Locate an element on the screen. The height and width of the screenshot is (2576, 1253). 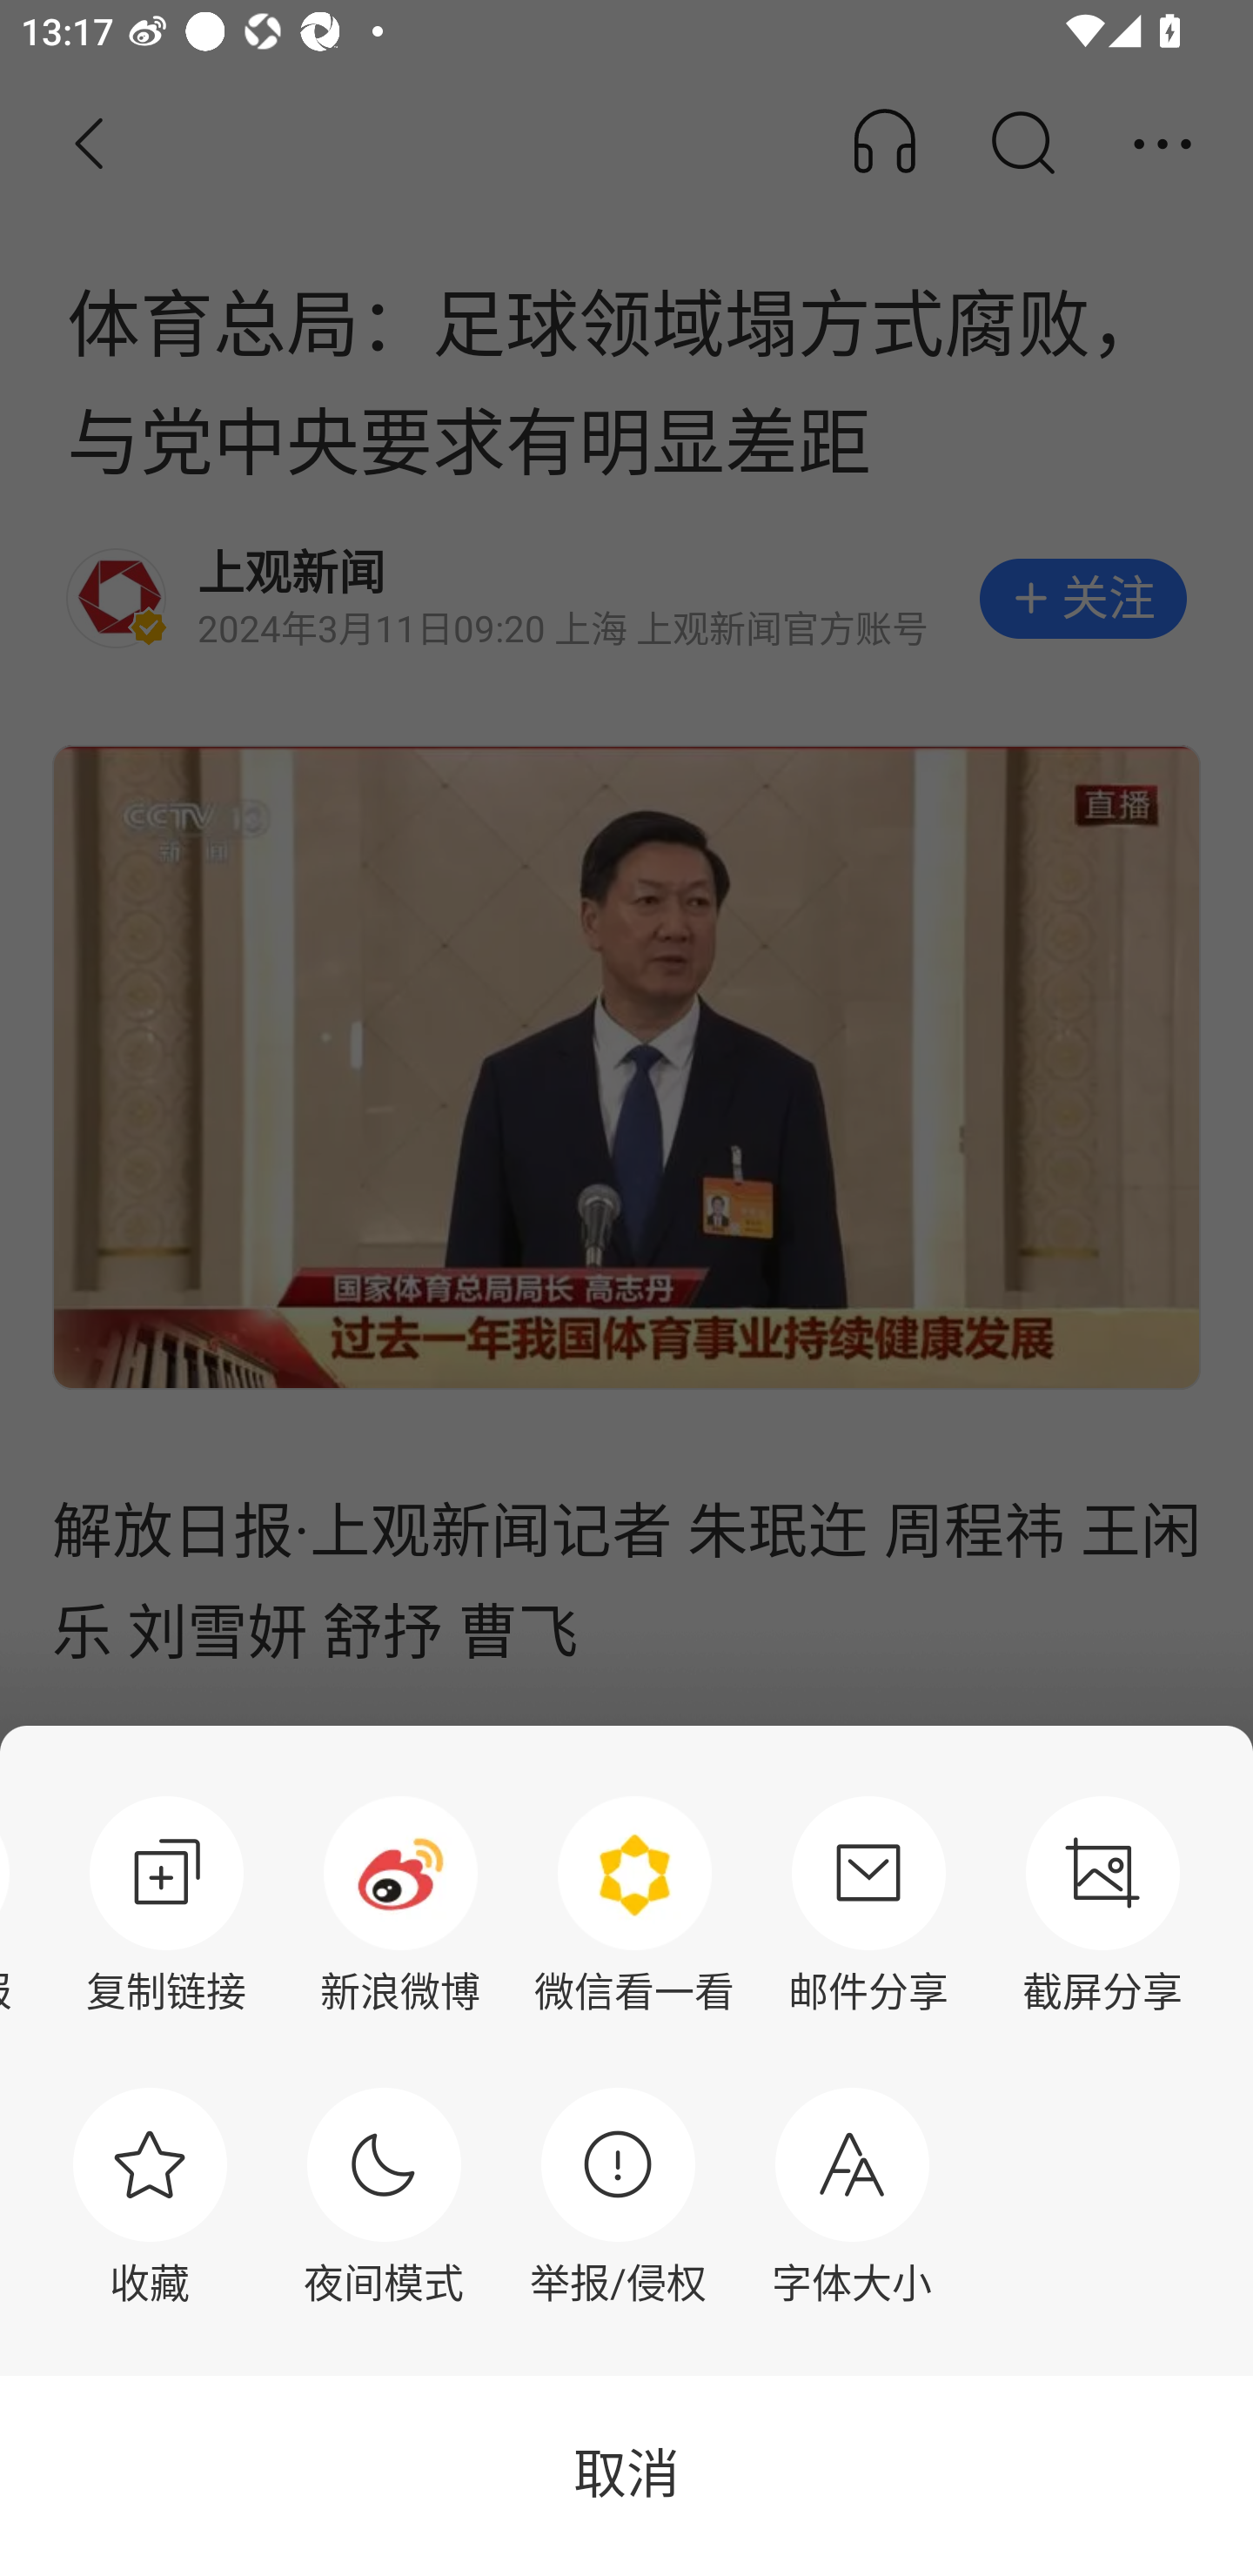
新浪微博 is located at coordinates (400, 1906).